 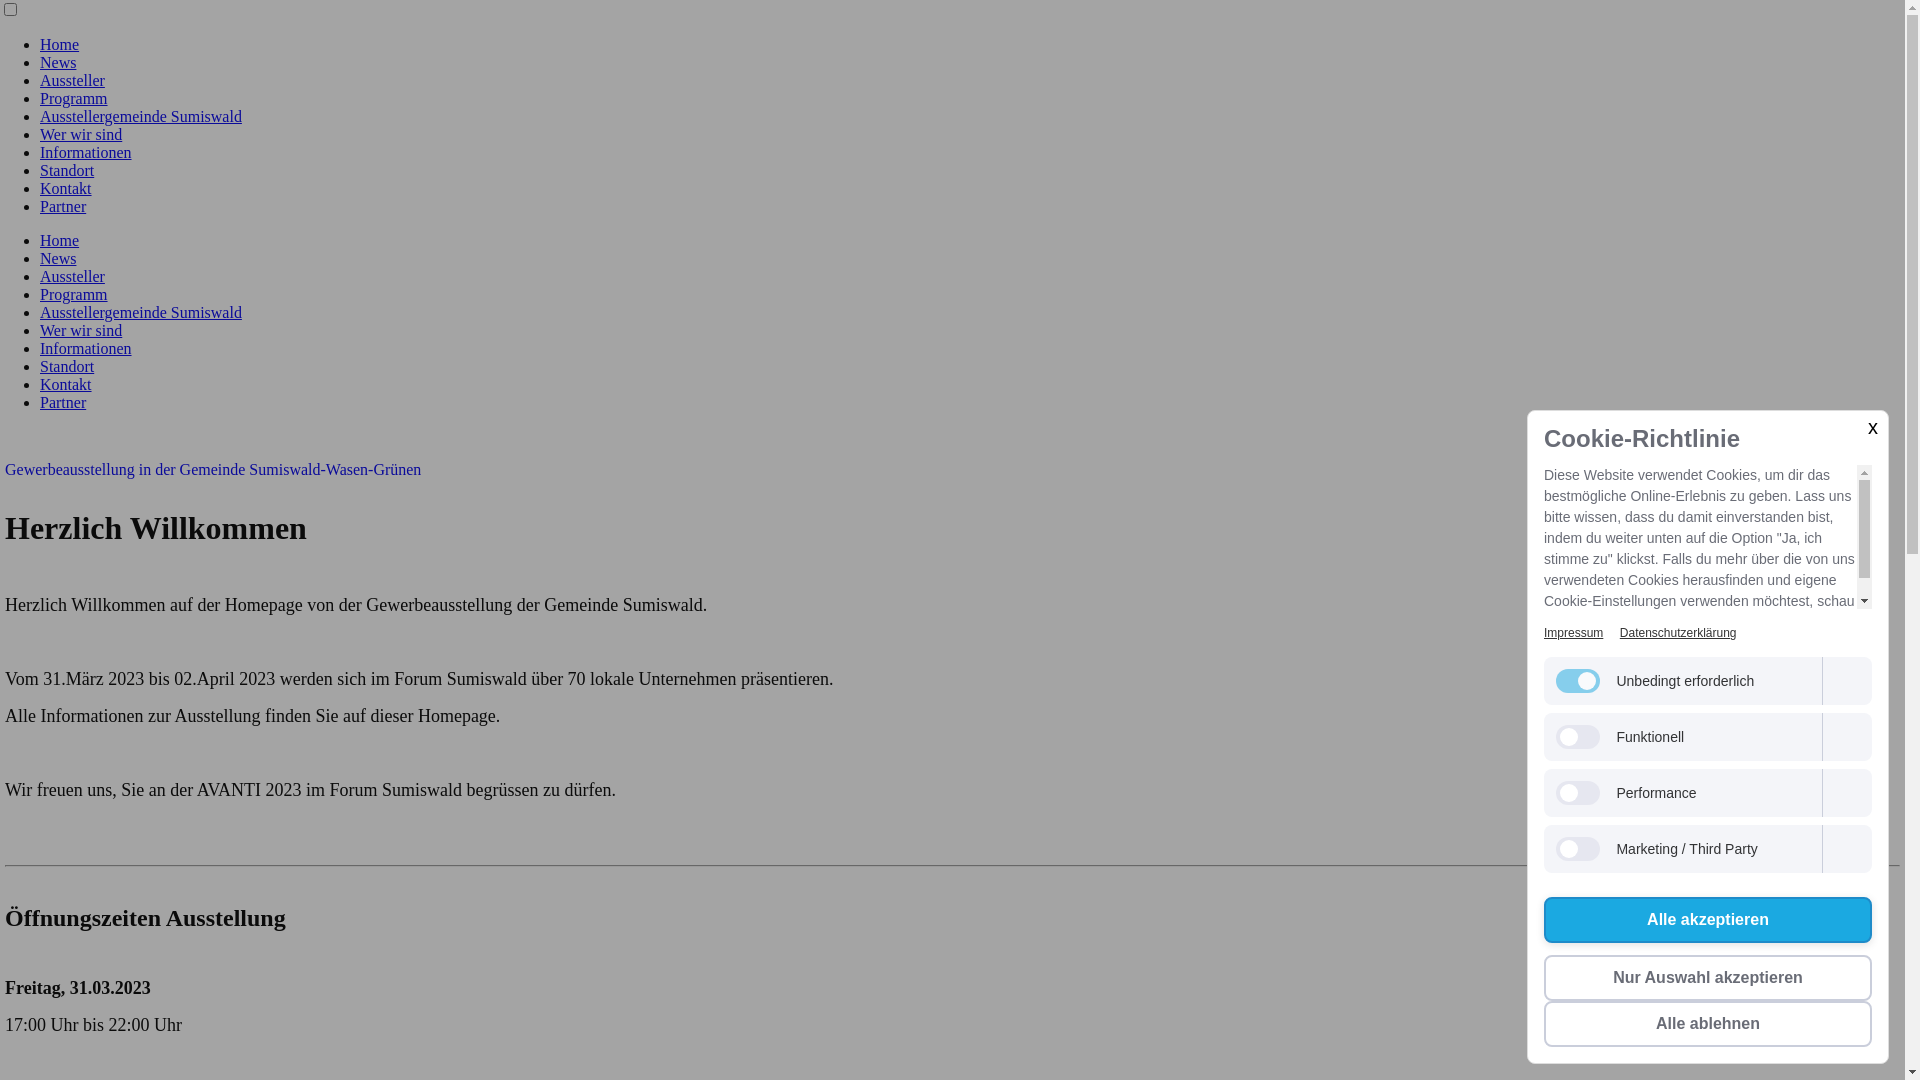 What do you see at coordinates (1708, 978) in the screenshot?
I see `Nur Auswahl akzeptieren` at bounding box center [1708, 978].